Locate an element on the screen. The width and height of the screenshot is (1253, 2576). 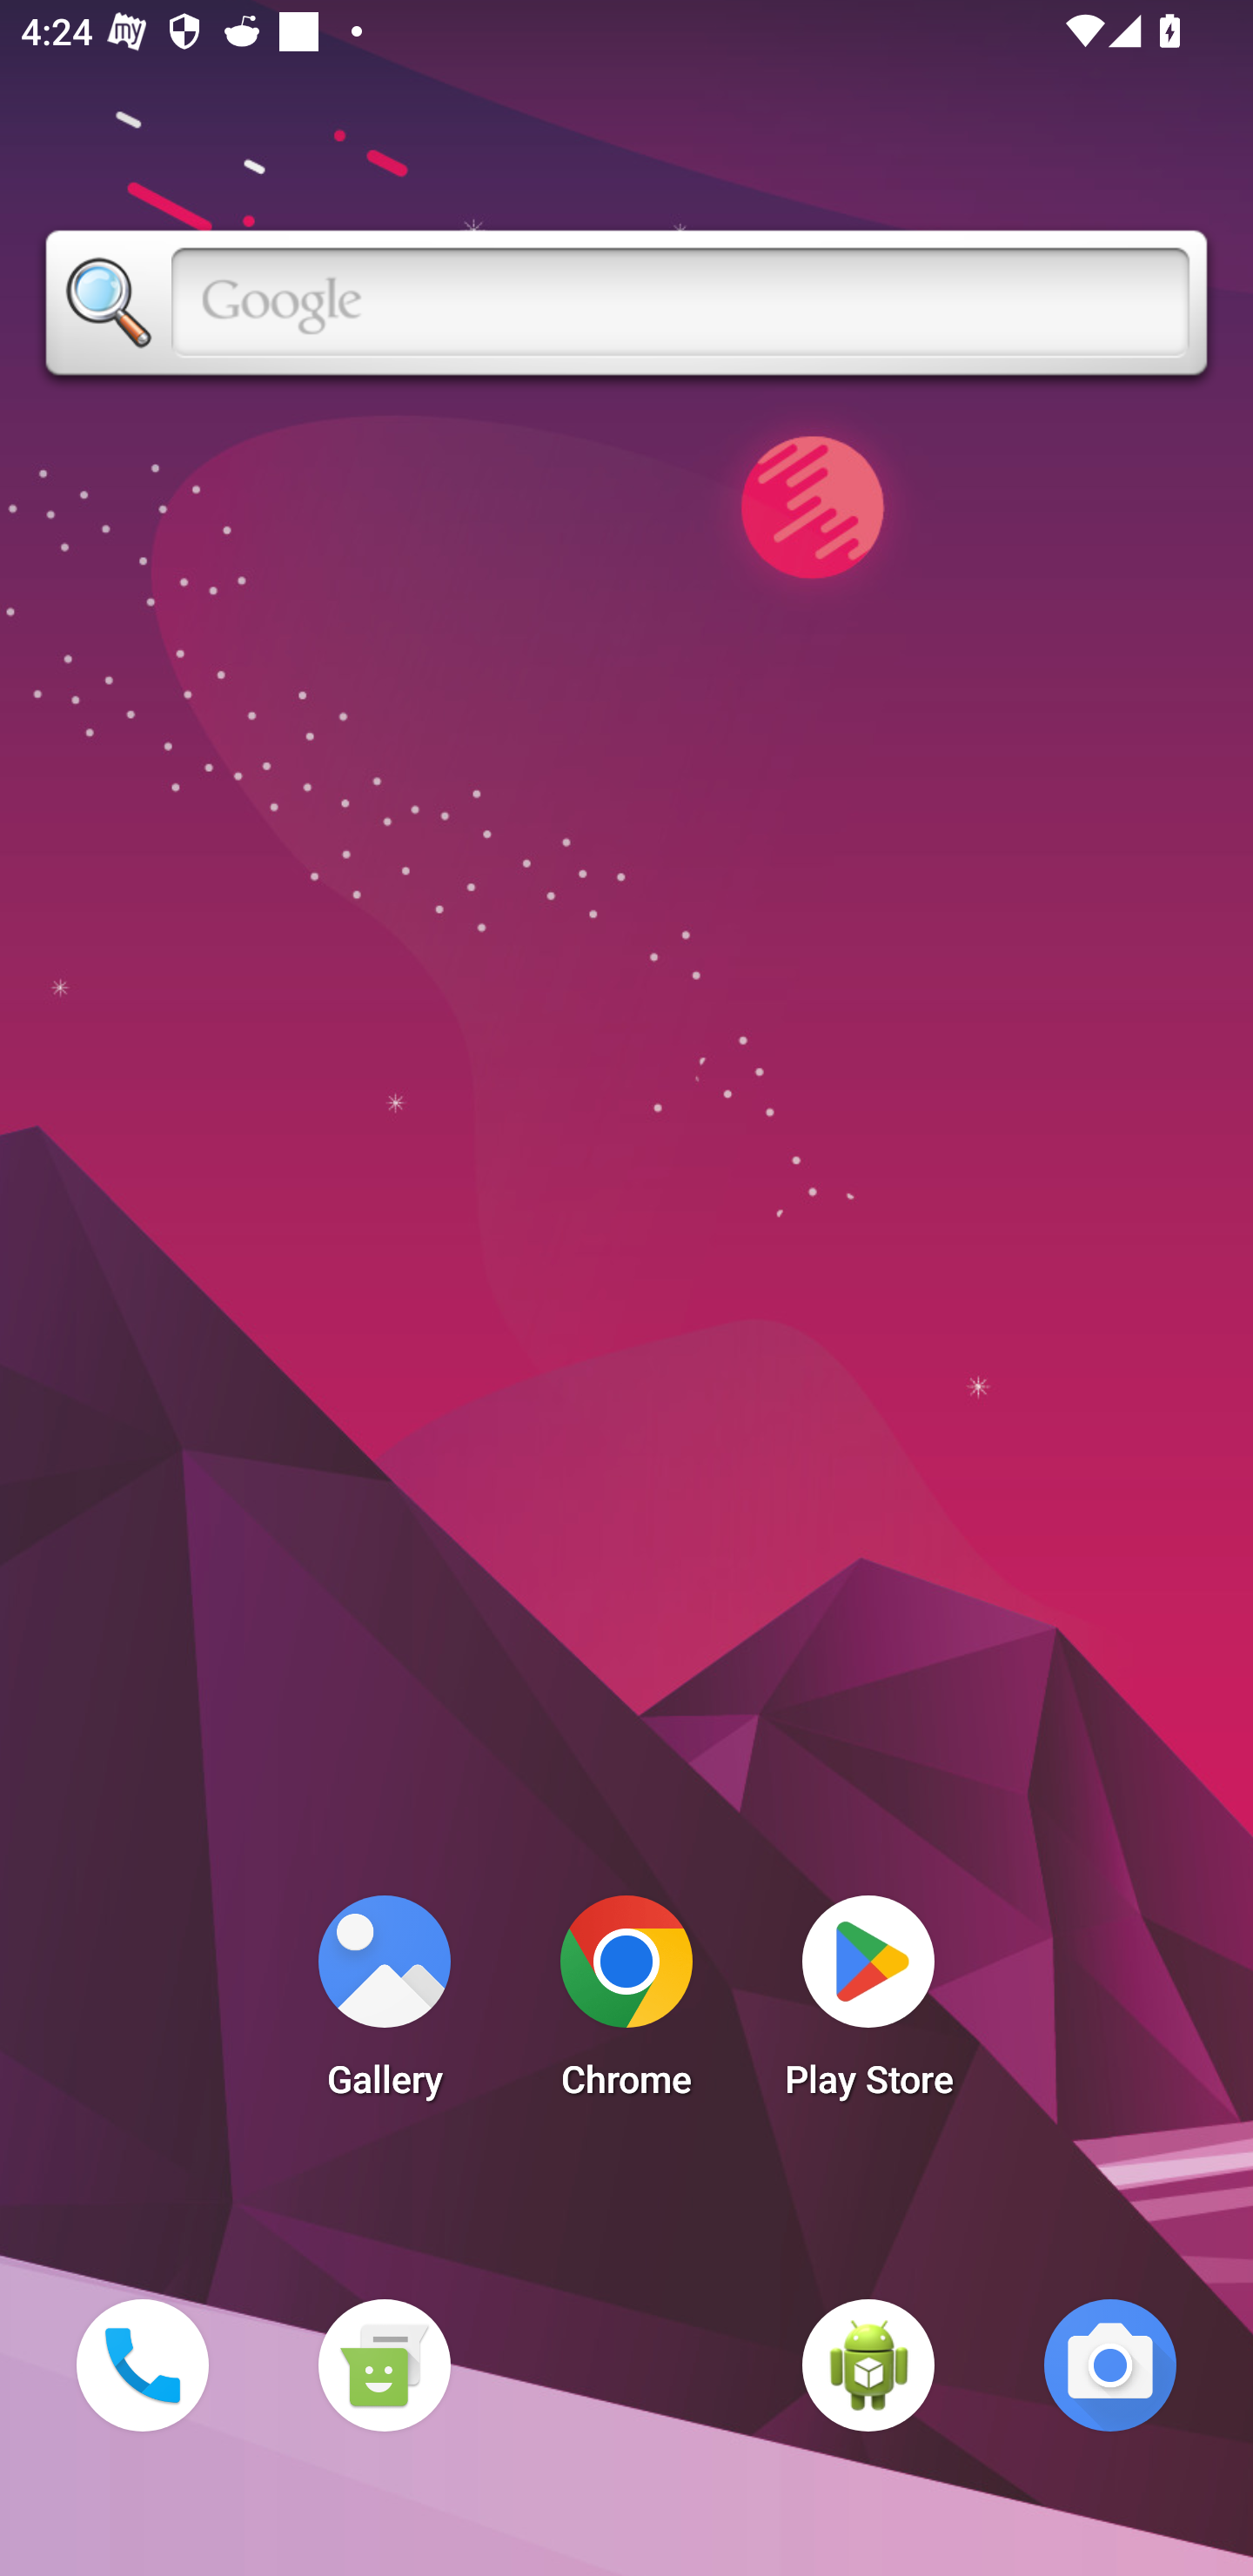
Messaging is located at coordinates (384, 2365).